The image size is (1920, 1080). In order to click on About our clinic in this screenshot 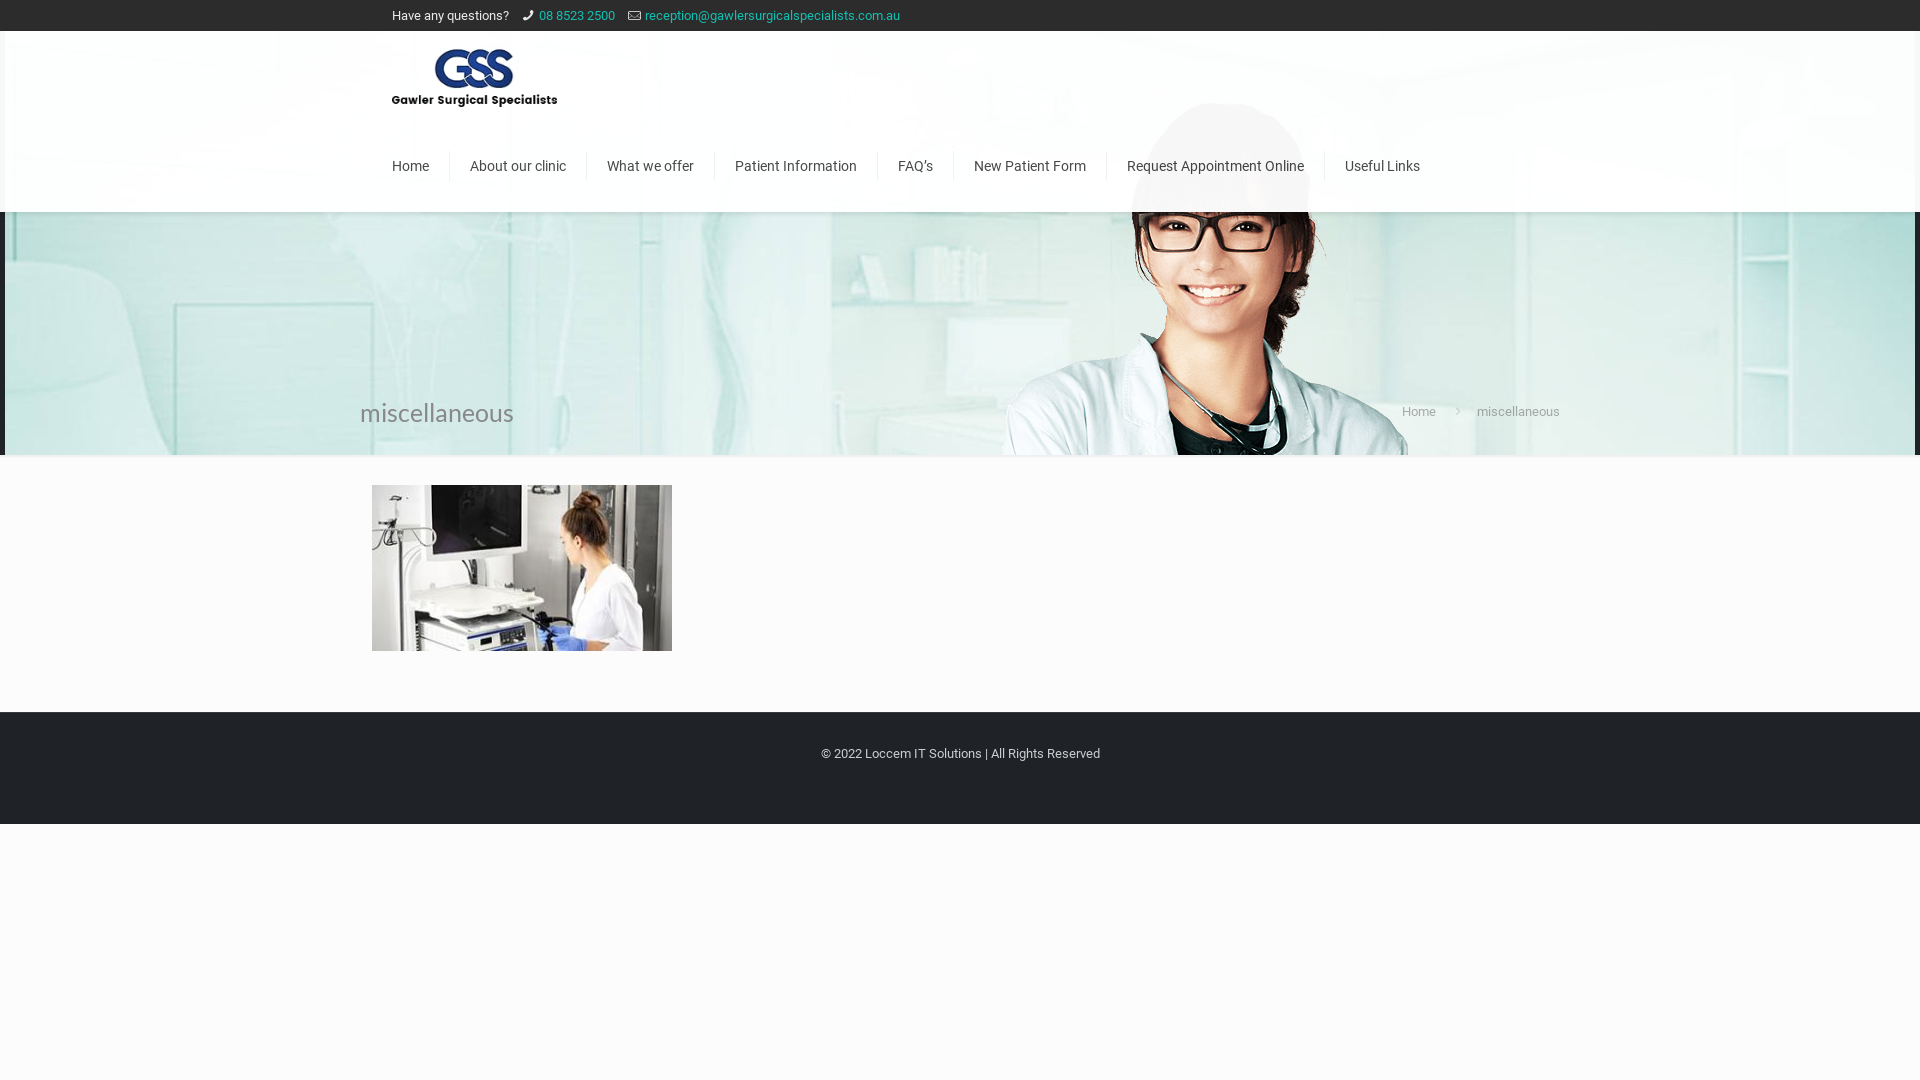, I will do `click(518, 166)`.